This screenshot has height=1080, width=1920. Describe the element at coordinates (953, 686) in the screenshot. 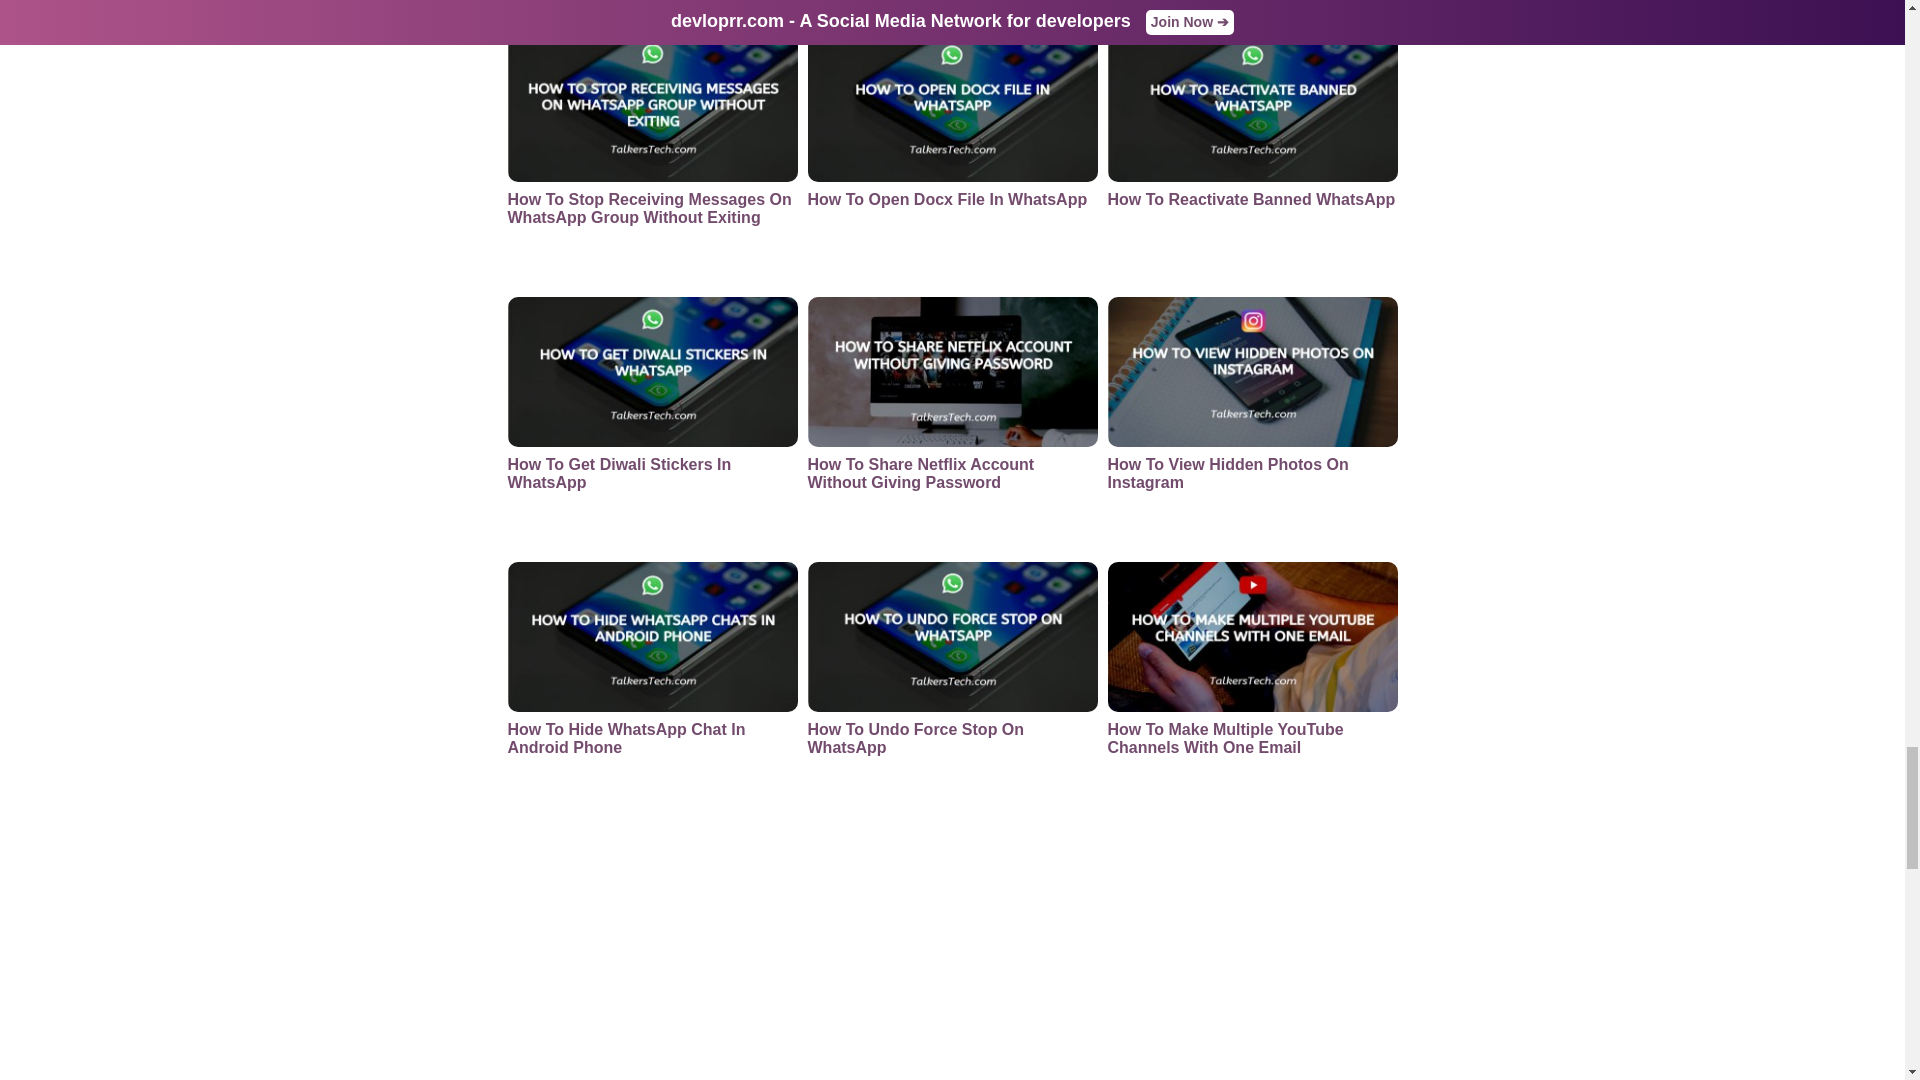

I see `How To Undo Force Stop On WhatsApp` at that location.